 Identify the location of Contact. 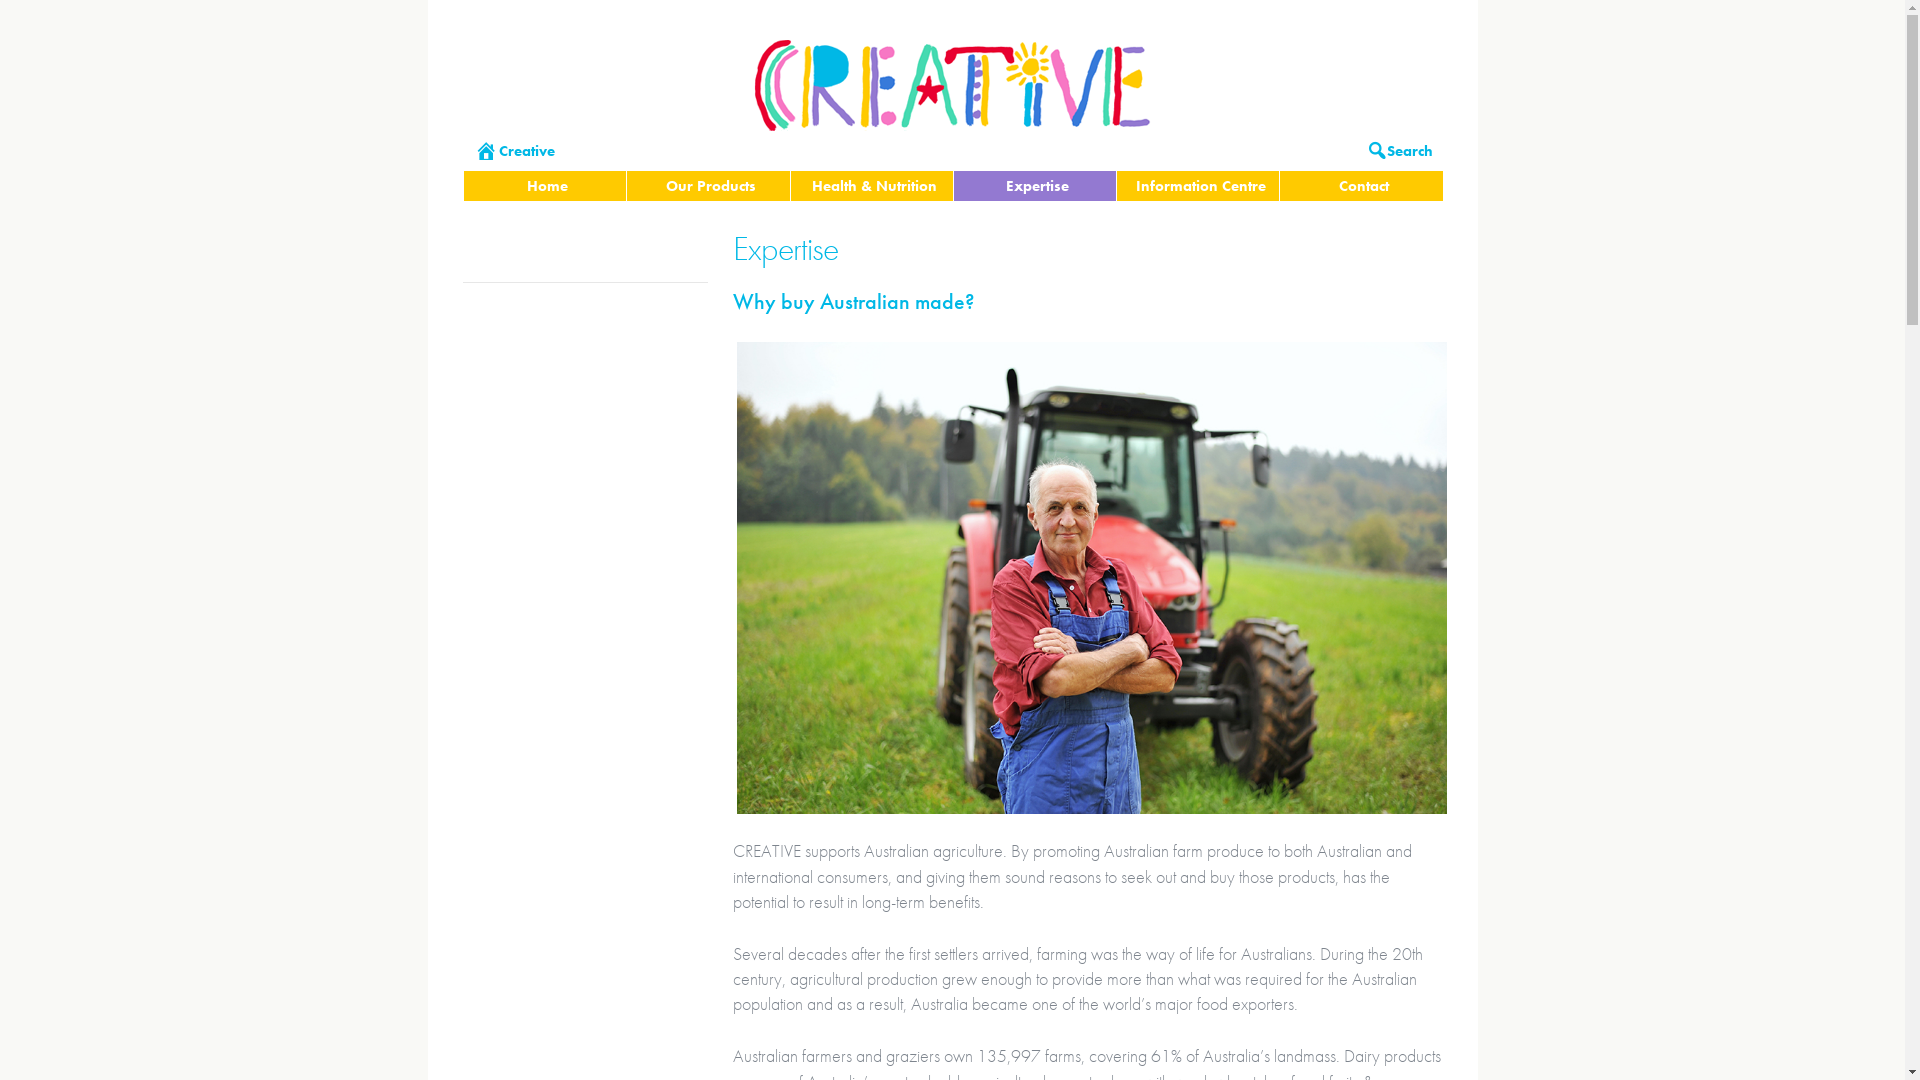
(1363, 186).